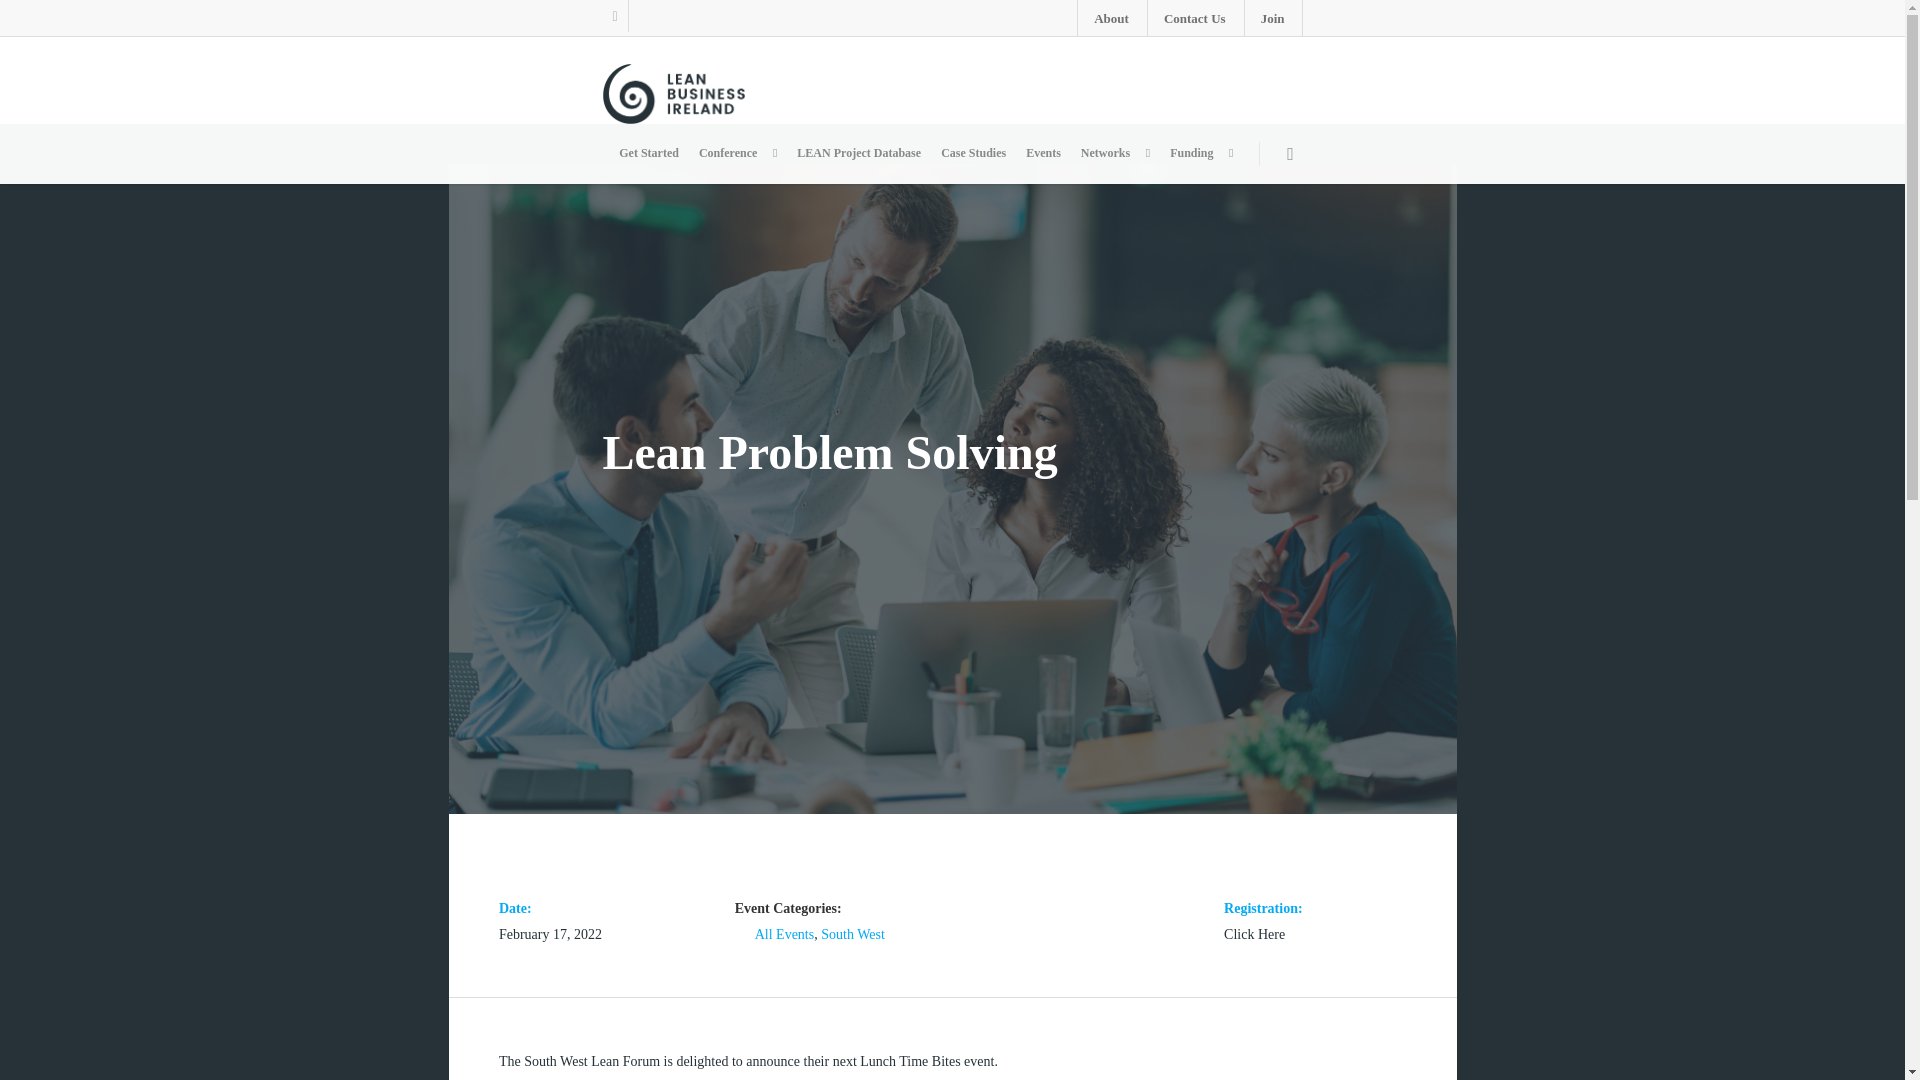  Describe the element at coordinates (853, 934) in the screenshot. I see `South West` at that location.